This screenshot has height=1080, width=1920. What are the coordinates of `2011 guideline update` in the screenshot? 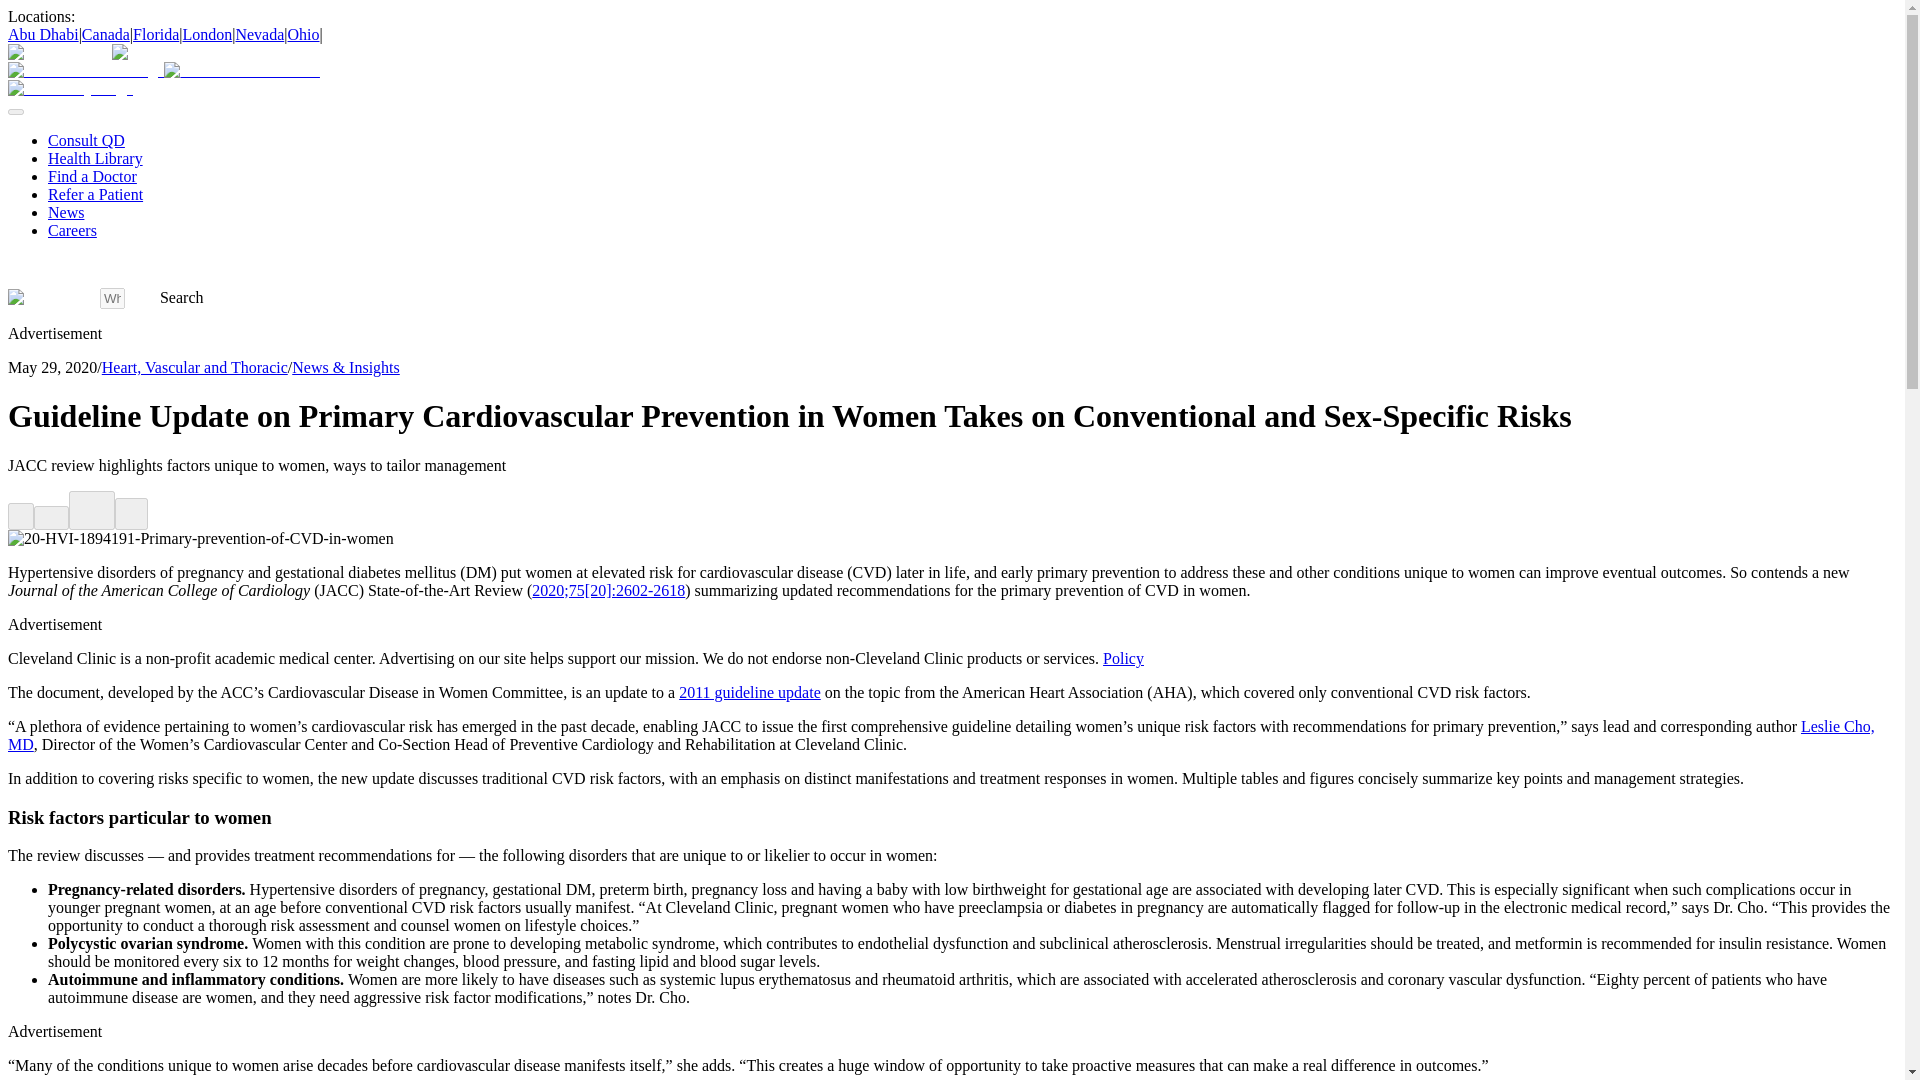 It's located at (750, 692).